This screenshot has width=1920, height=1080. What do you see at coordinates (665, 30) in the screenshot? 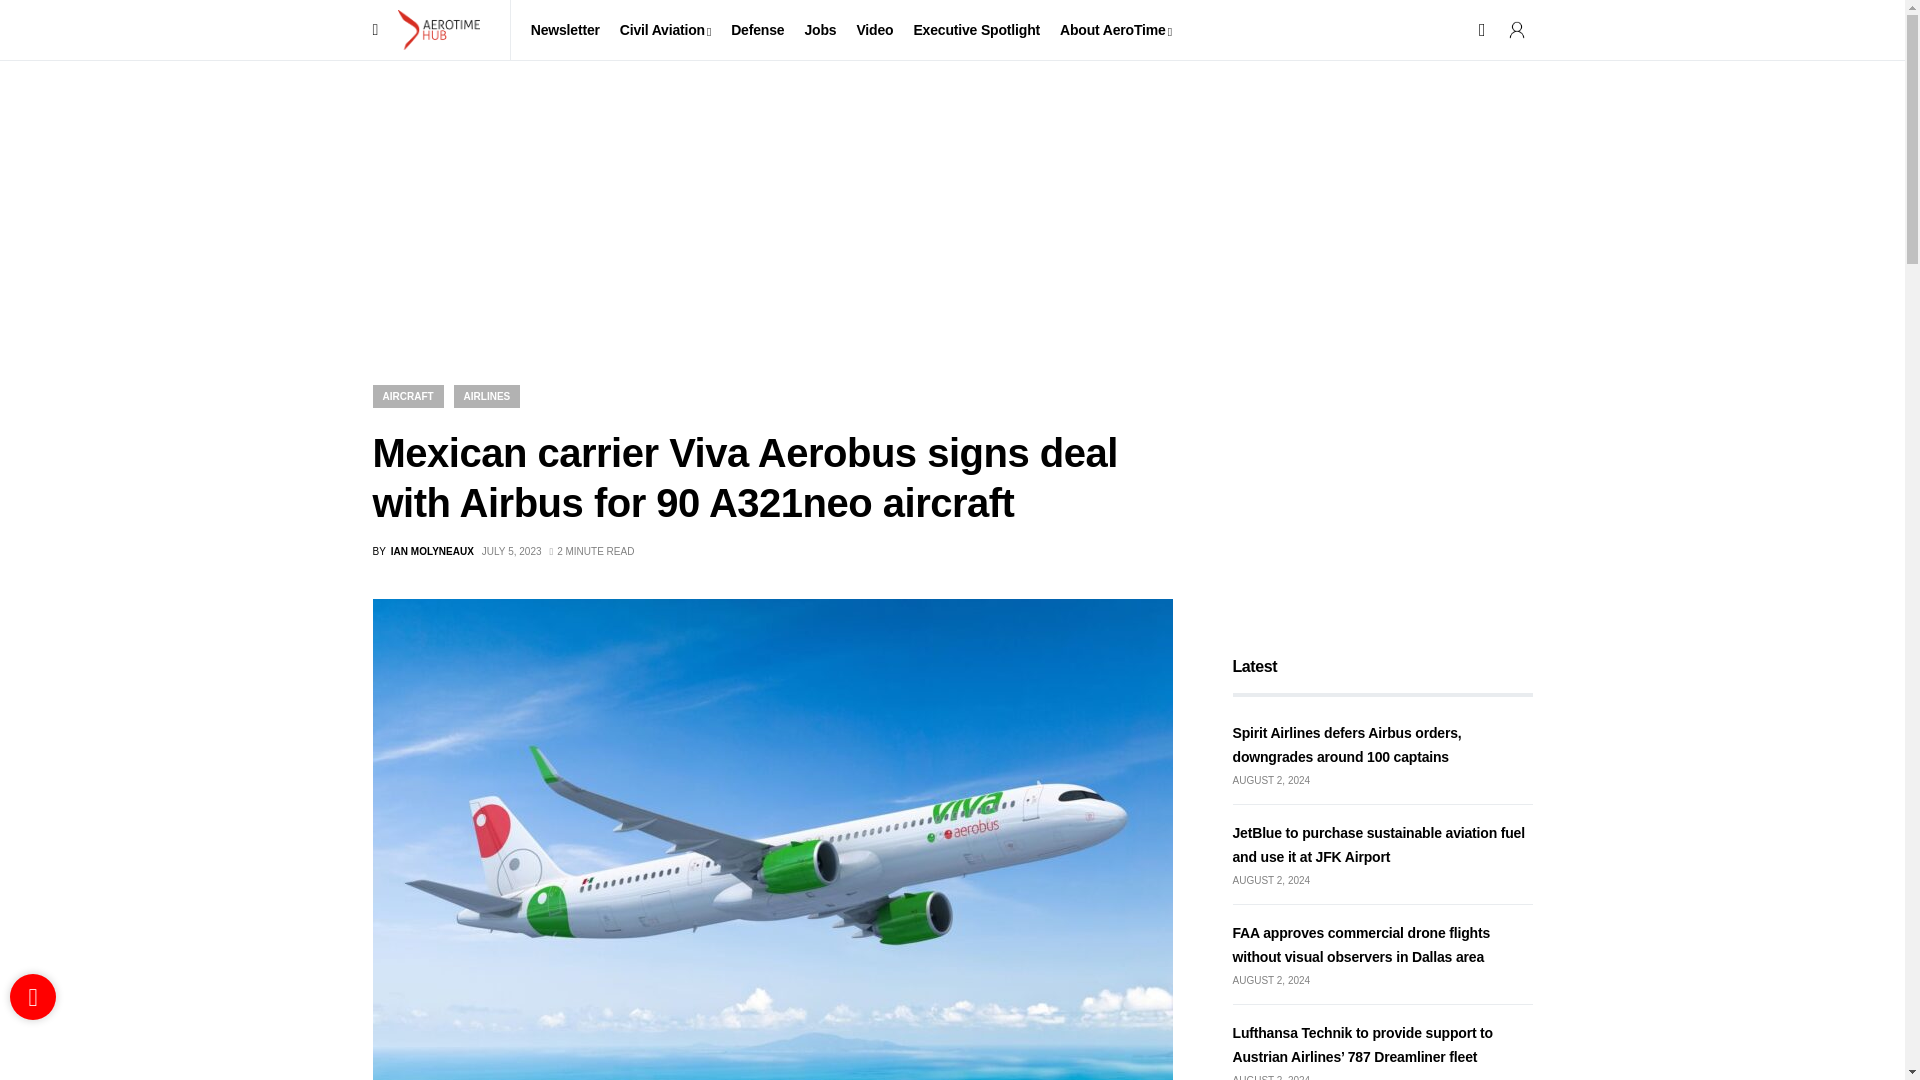
I see `Civil Aviation` at bounding box center [665, 30].